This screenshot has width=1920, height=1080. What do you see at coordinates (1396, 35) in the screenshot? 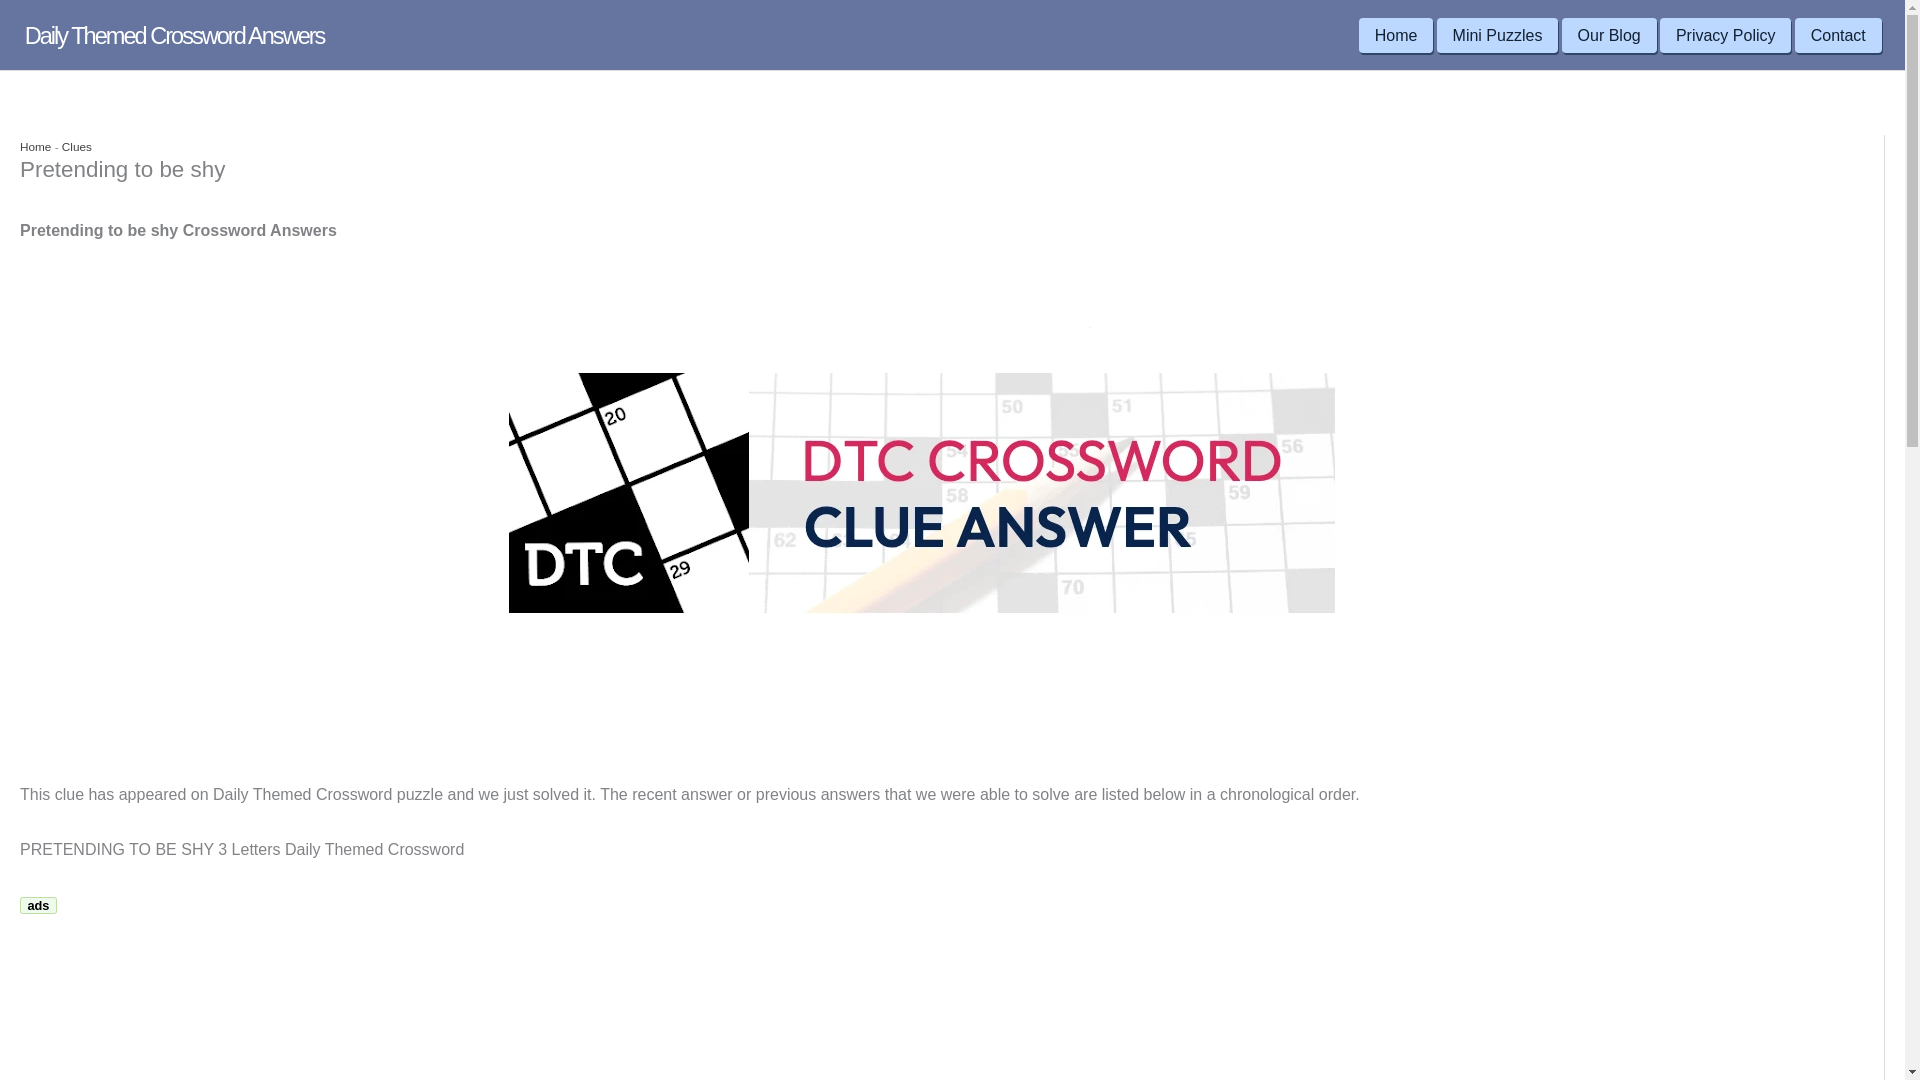
I see `Home` at bounding box center [1396, 35].